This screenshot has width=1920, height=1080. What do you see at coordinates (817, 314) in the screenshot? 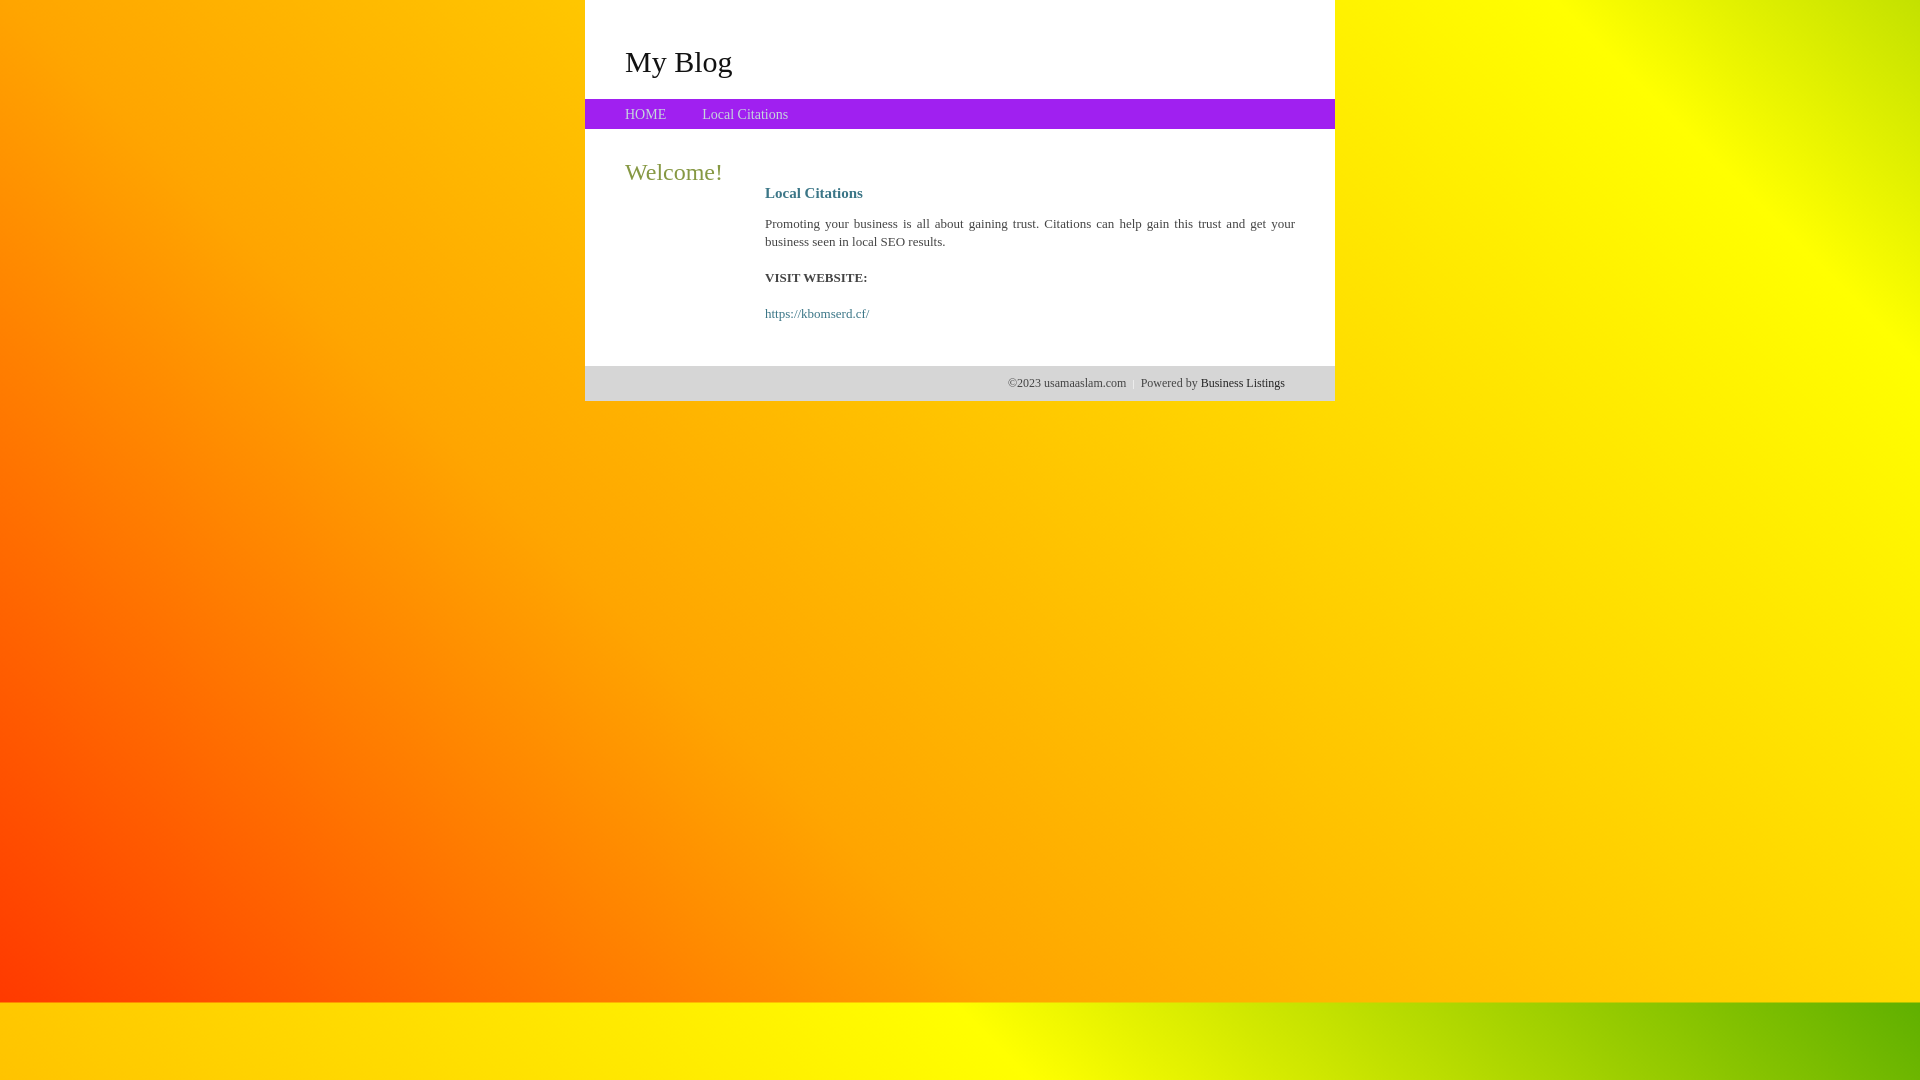
I see `https://kbomserd.cf/` at bounding box center [817, 314].